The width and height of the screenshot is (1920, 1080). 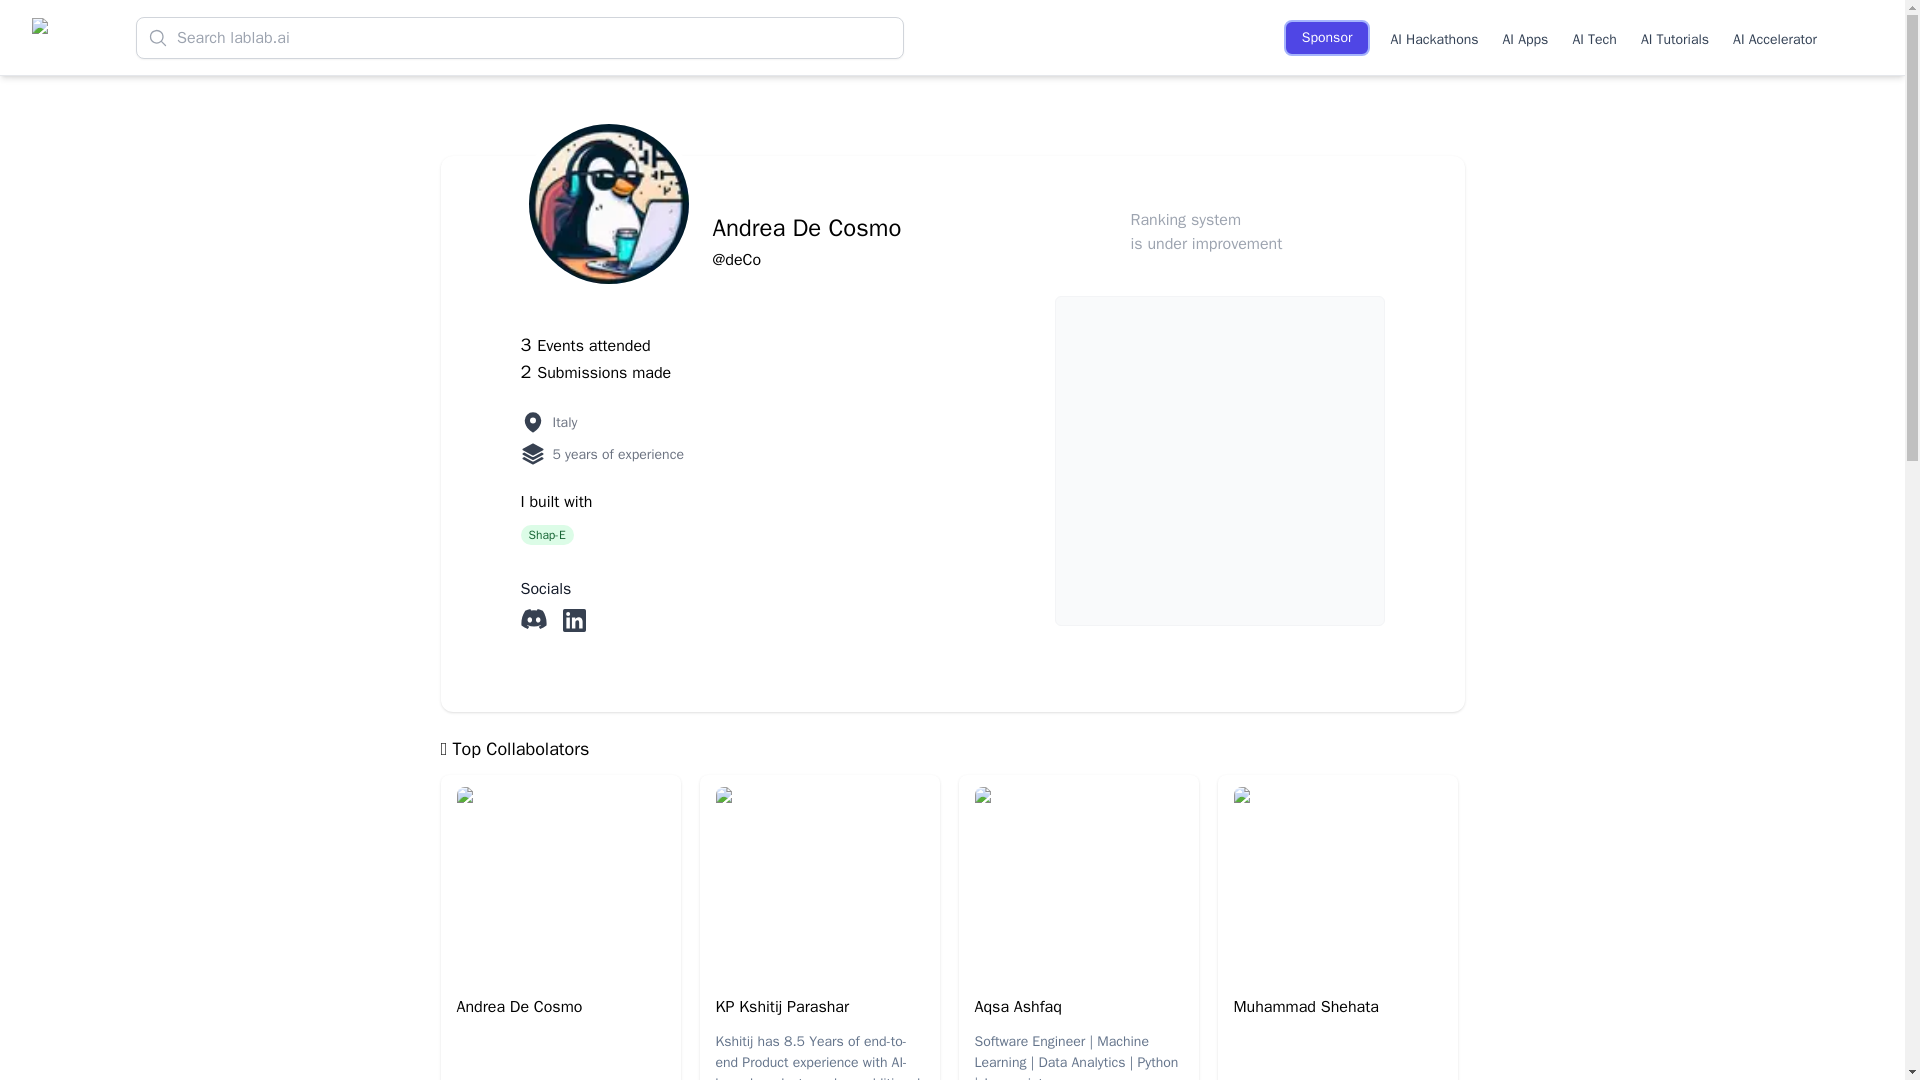 I want to click on AI Apps, so click(x=1526, y=37).